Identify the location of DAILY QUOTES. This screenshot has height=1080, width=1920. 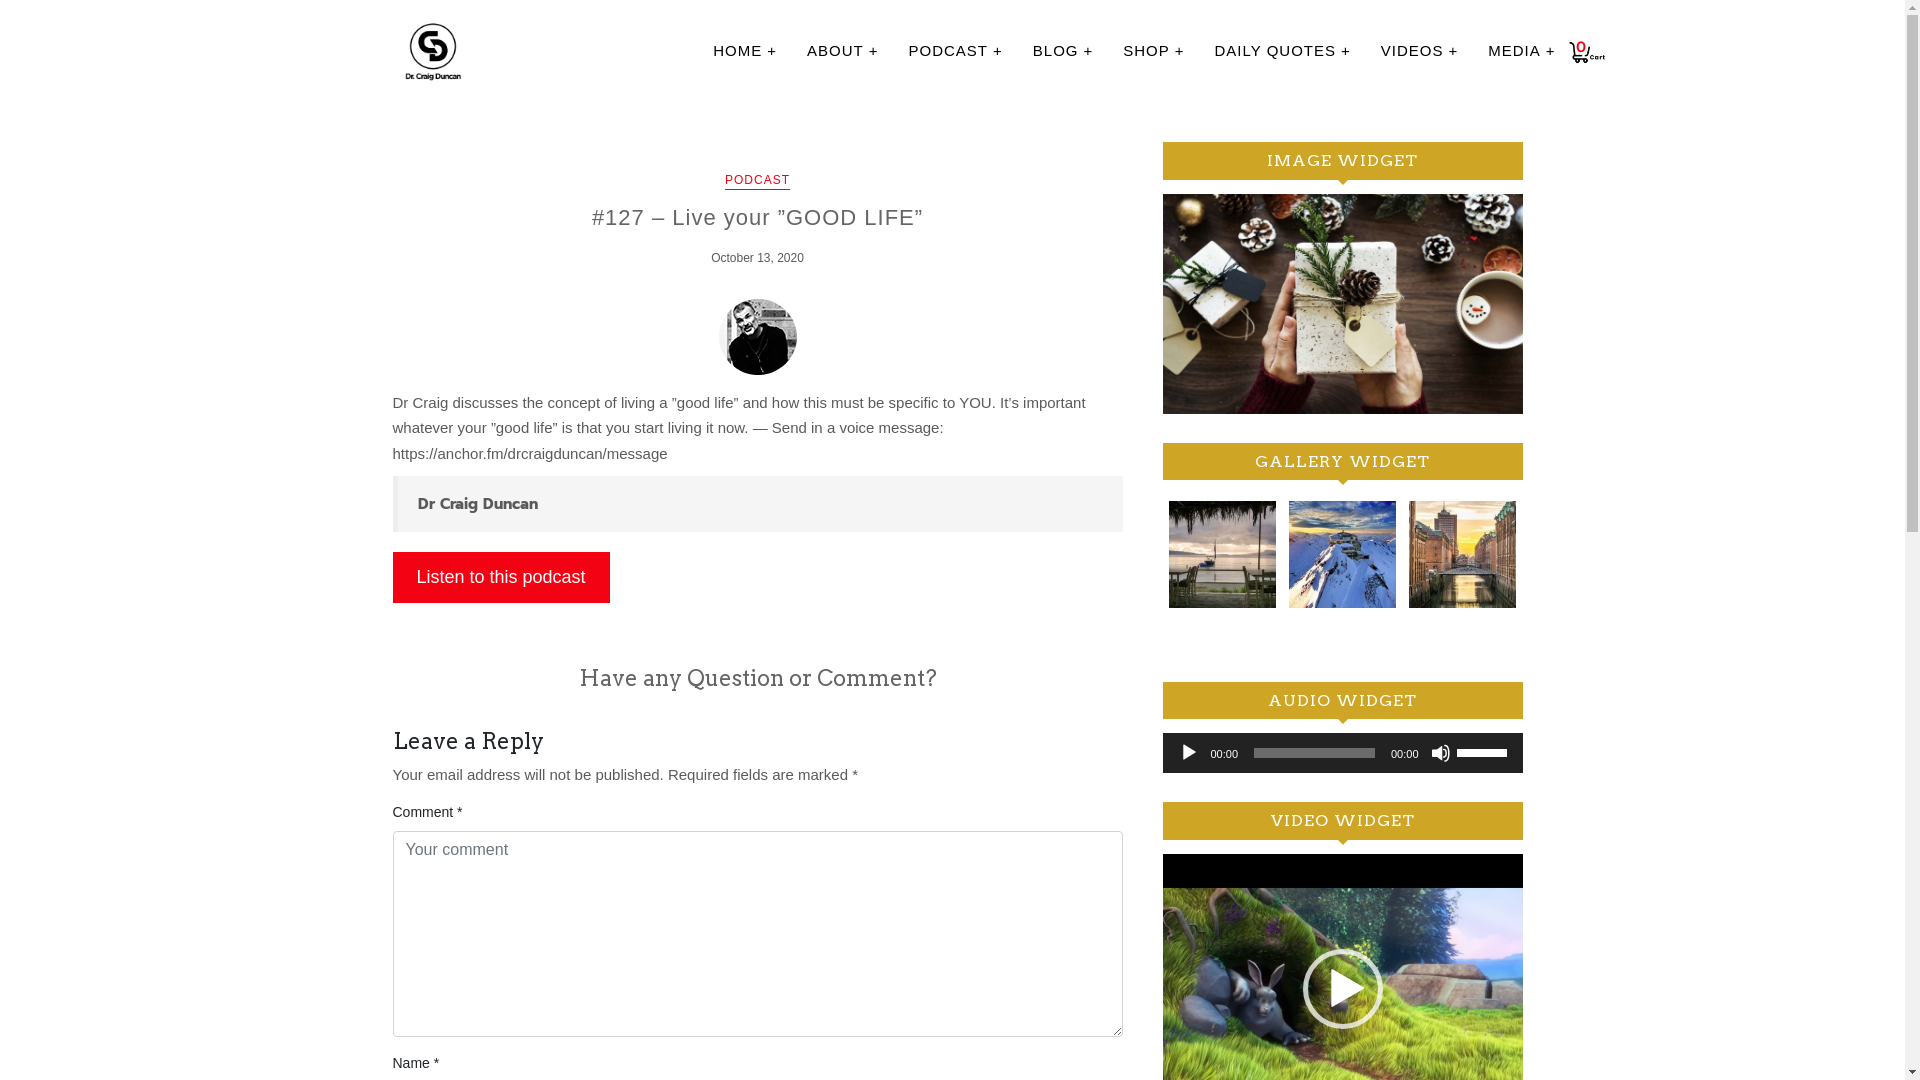
(1283, 52).